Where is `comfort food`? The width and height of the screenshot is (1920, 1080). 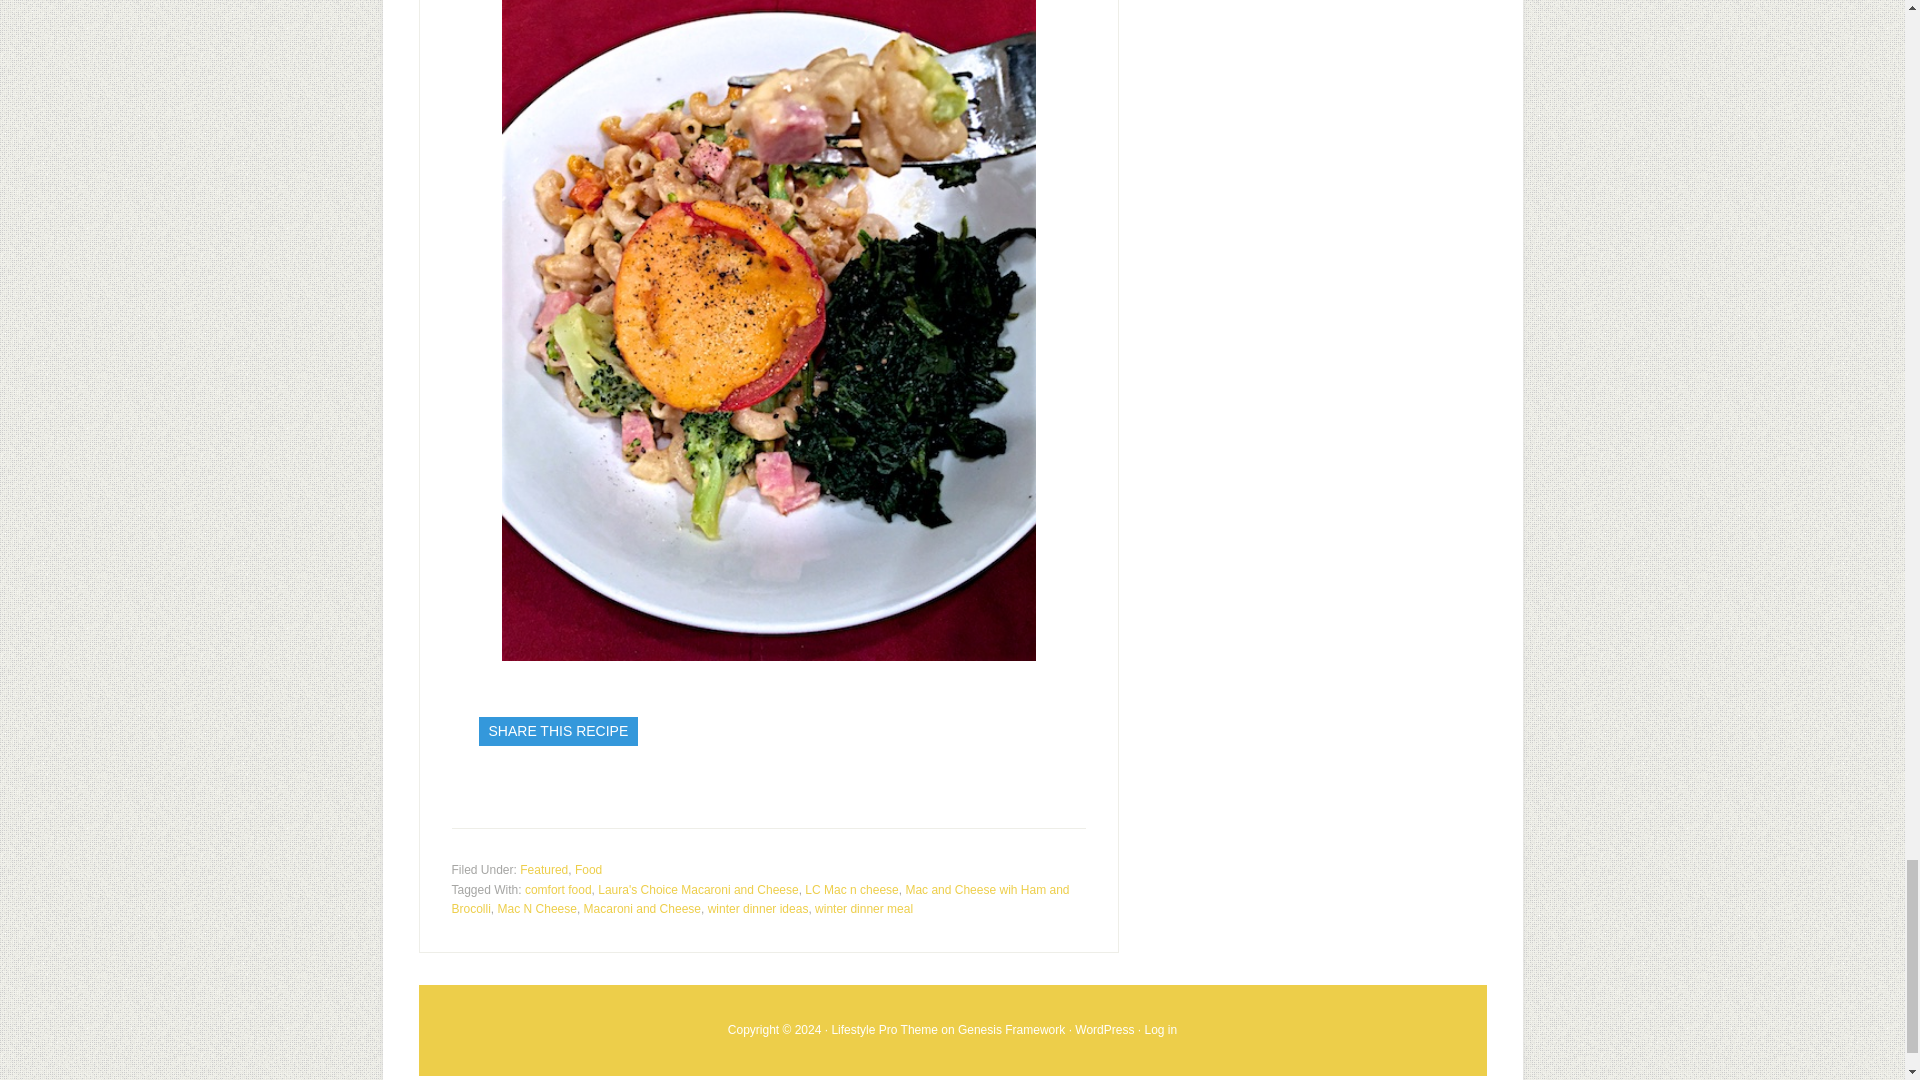 comfort food is located at coordinates (558, 890).